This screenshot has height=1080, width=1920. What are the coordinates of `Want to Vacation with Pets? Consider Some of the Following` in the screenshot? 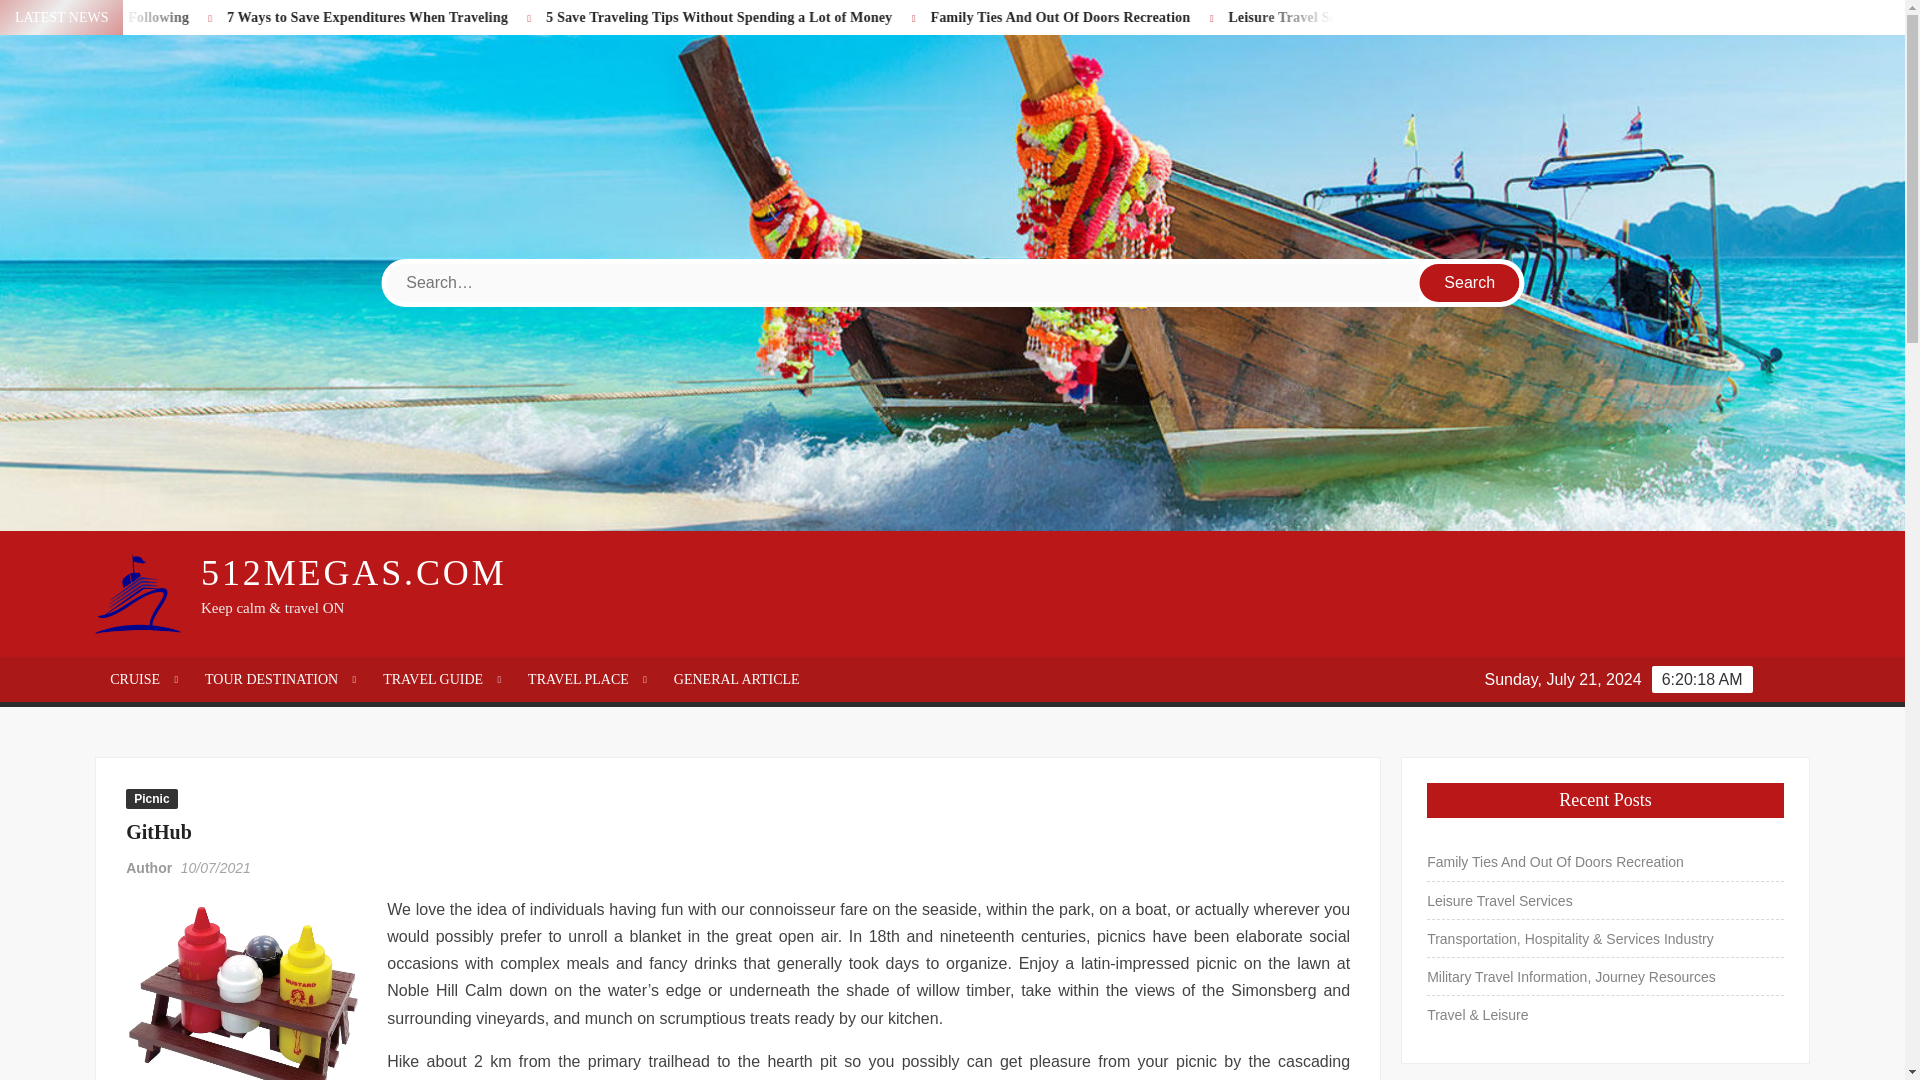 It's located at (160, 16).